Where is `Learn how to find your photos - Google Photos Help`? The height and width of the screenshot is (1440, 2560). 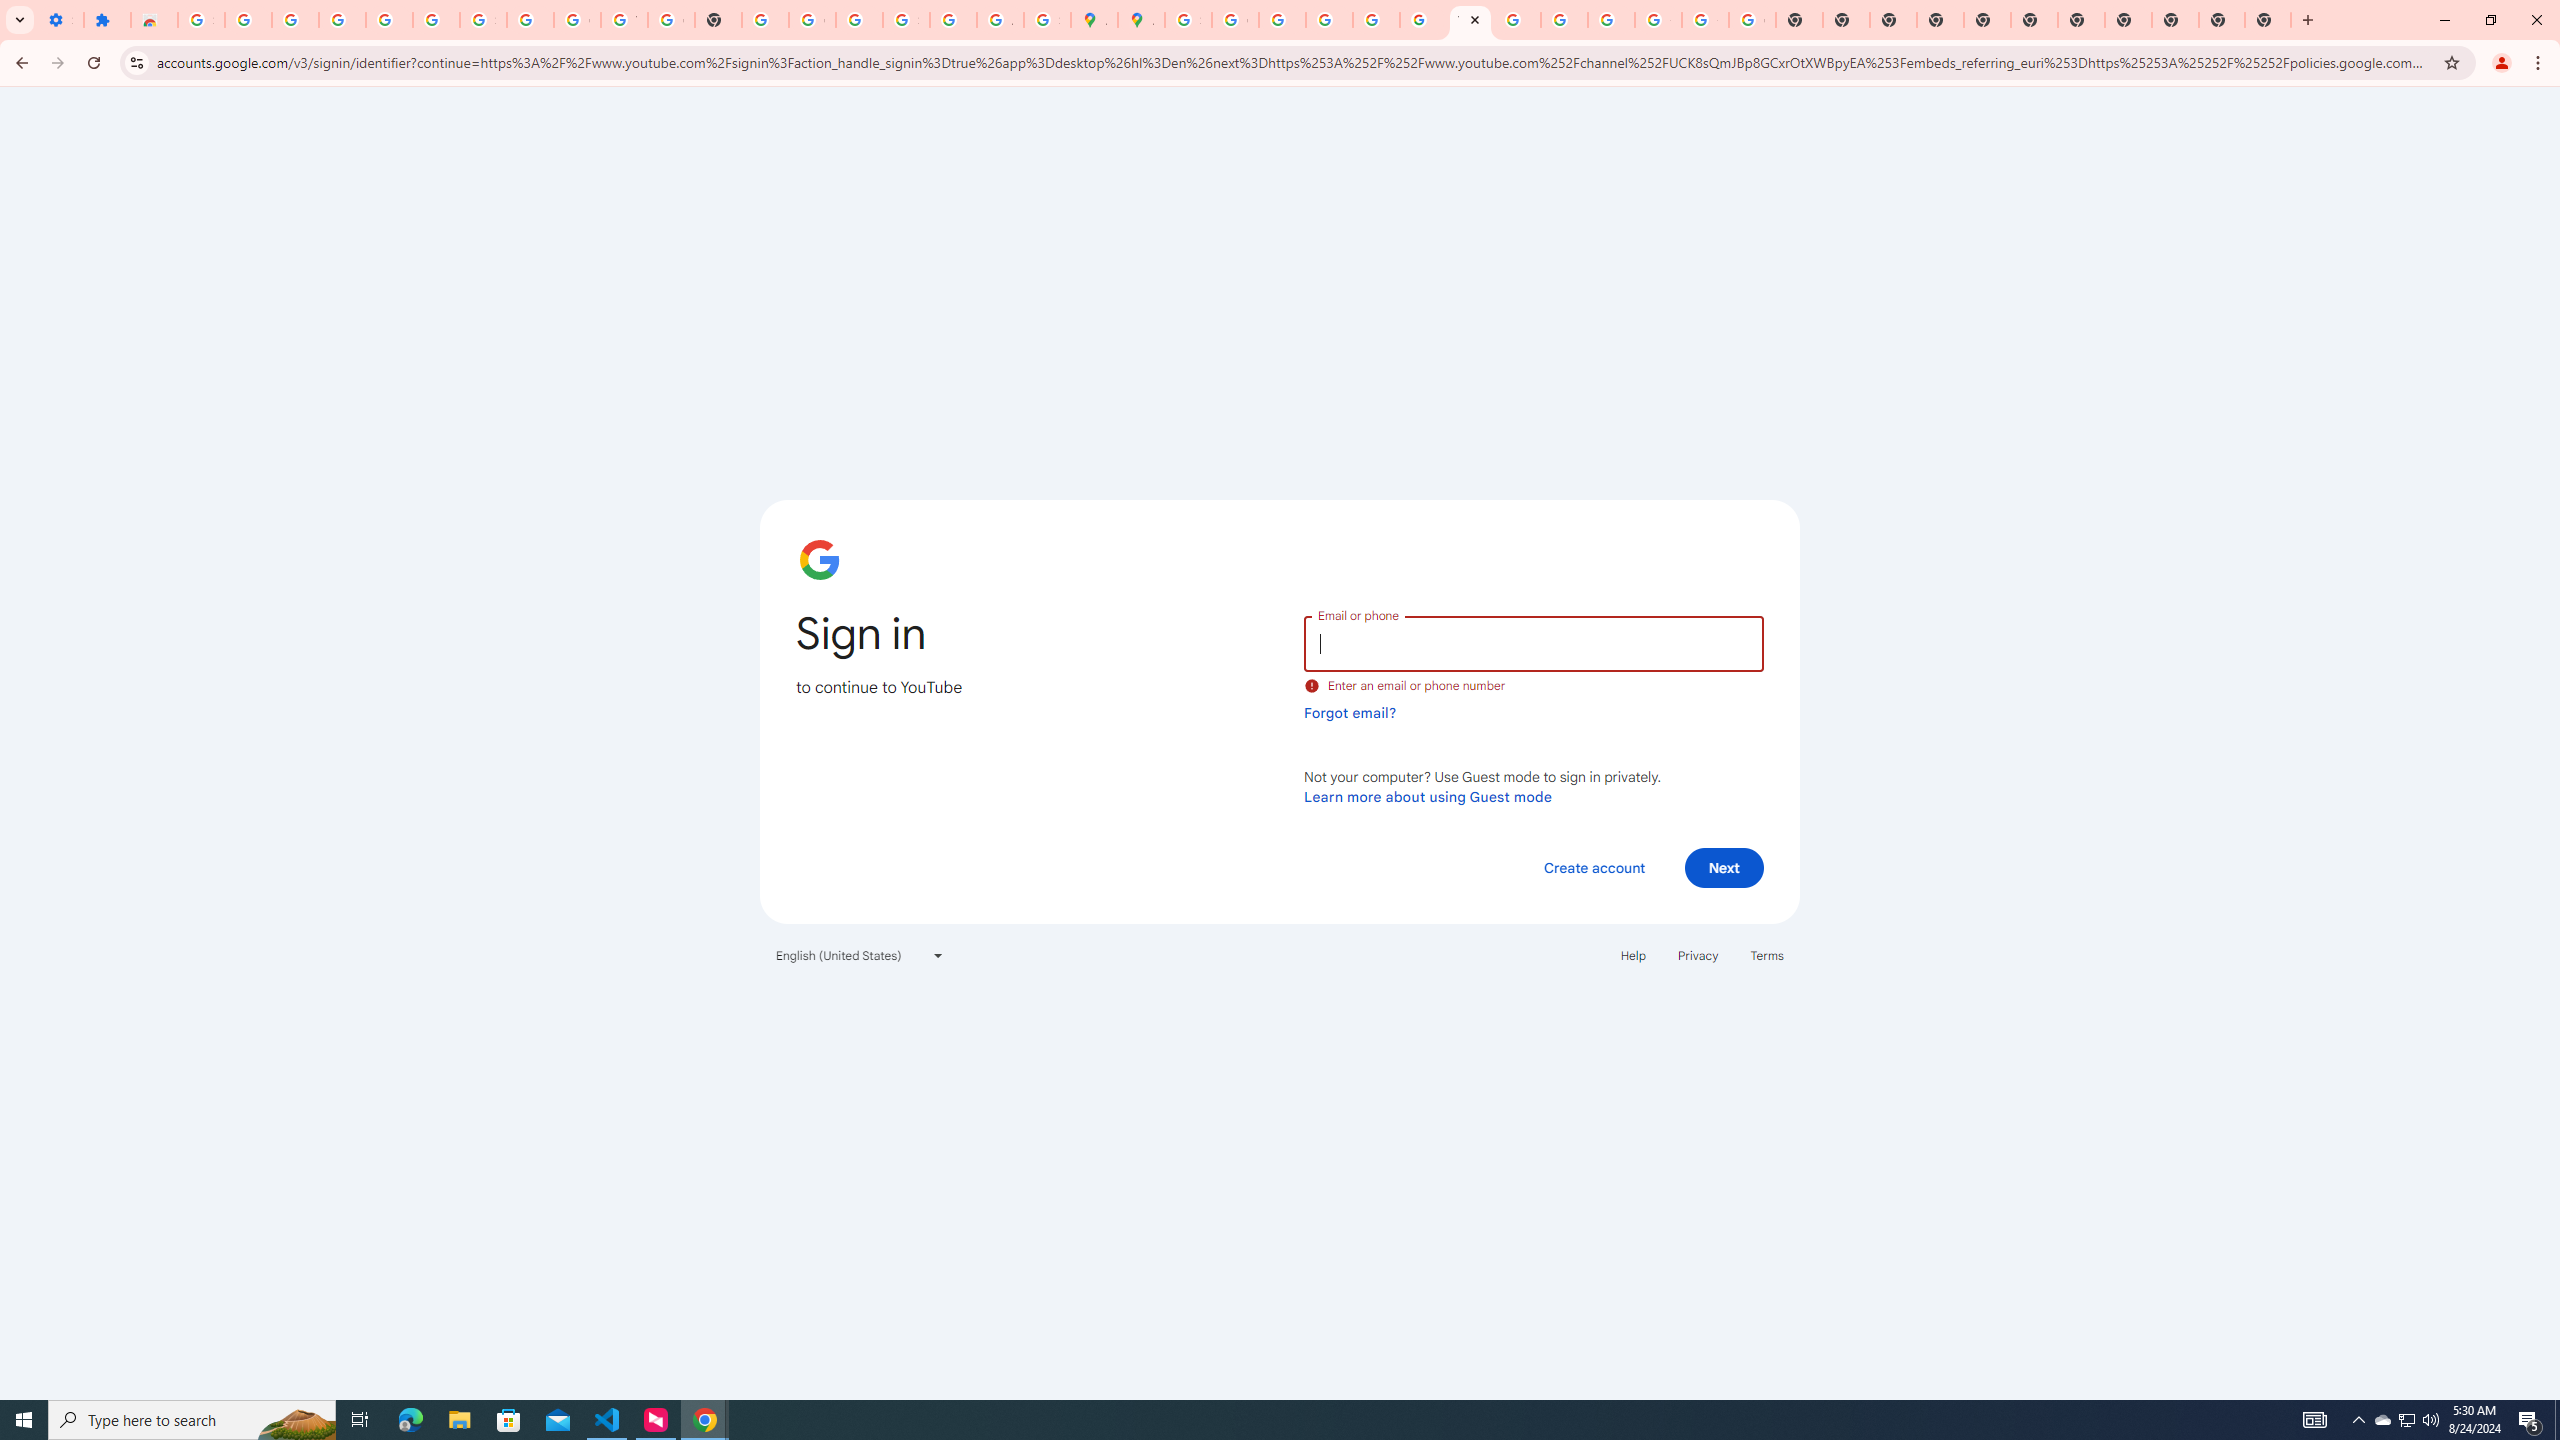
Learn how to find your photos - Google Photos Help is located at coordinates (388, 20).